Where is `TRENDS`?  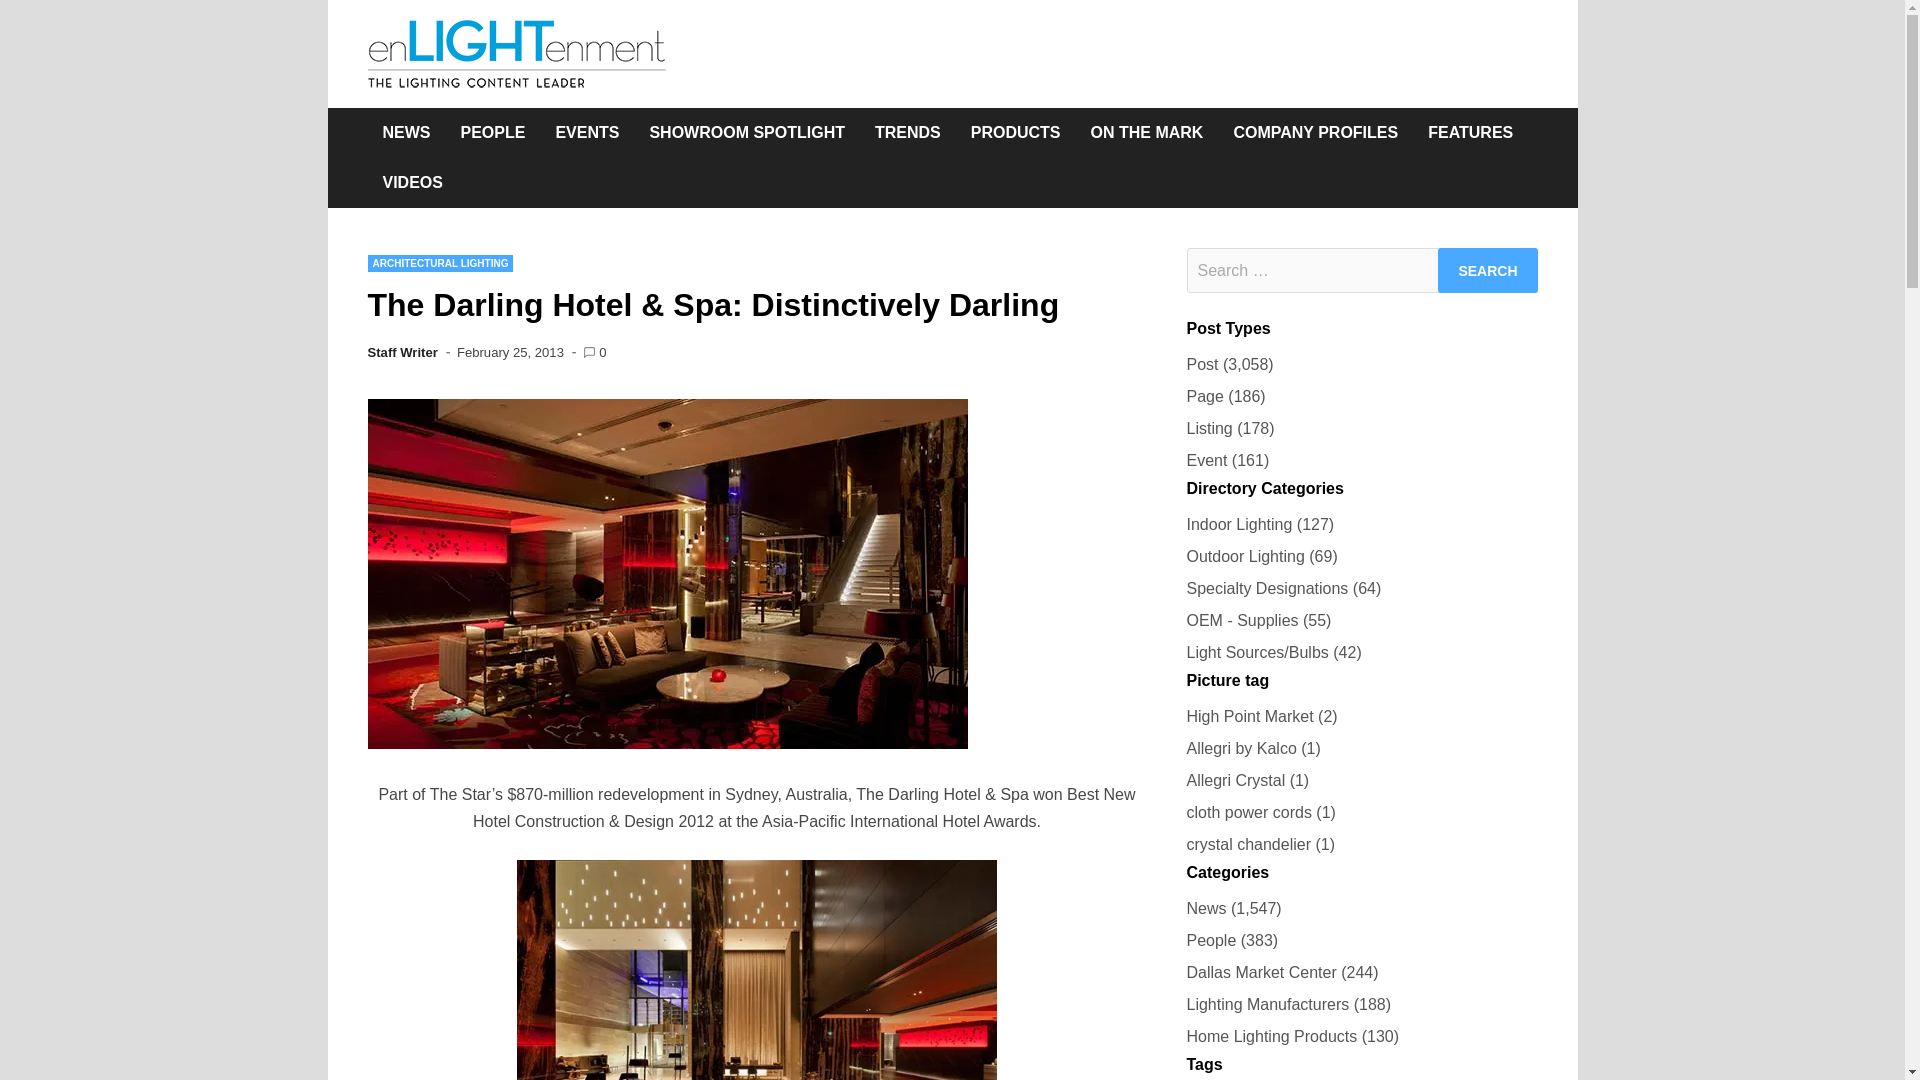 TRENDS is located at coordinates (908, 132).